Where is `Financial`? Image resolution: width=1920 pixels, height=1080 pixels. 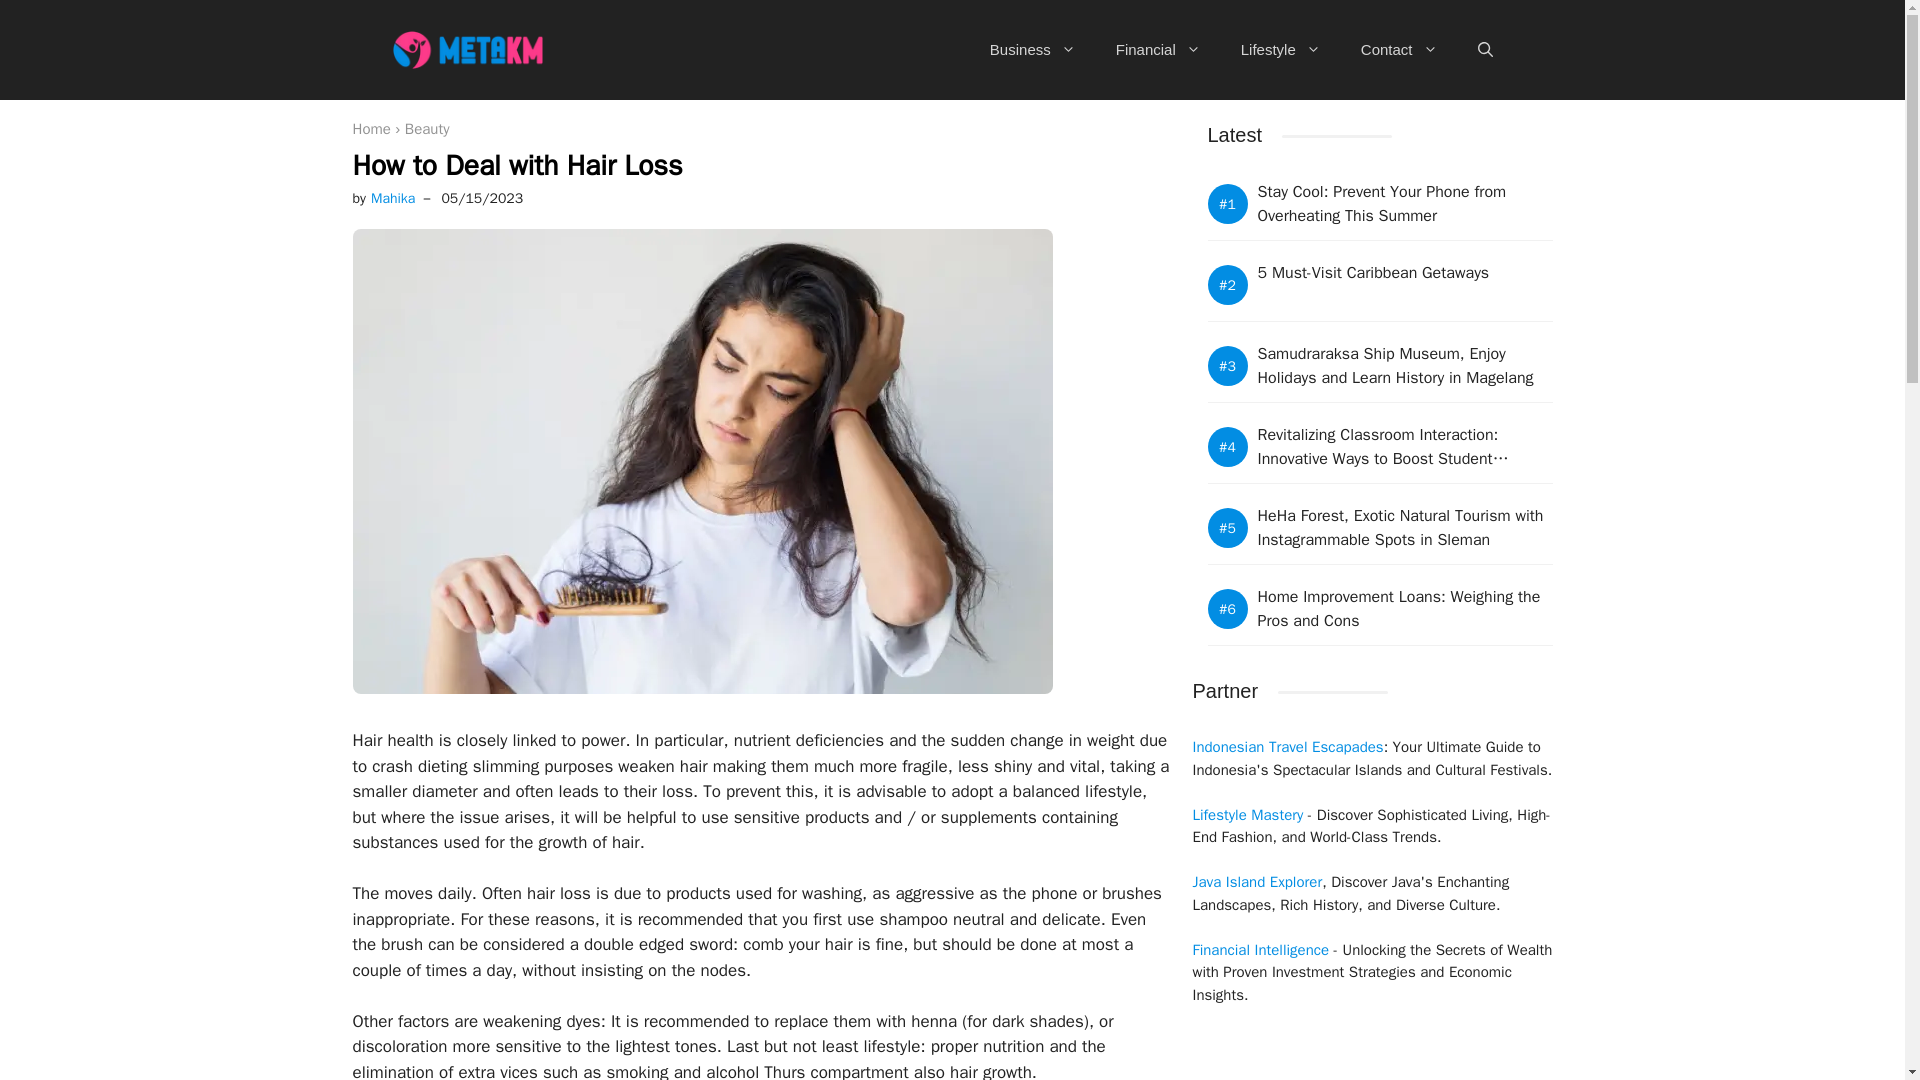
Financial is located at coordinates (1158, 50).